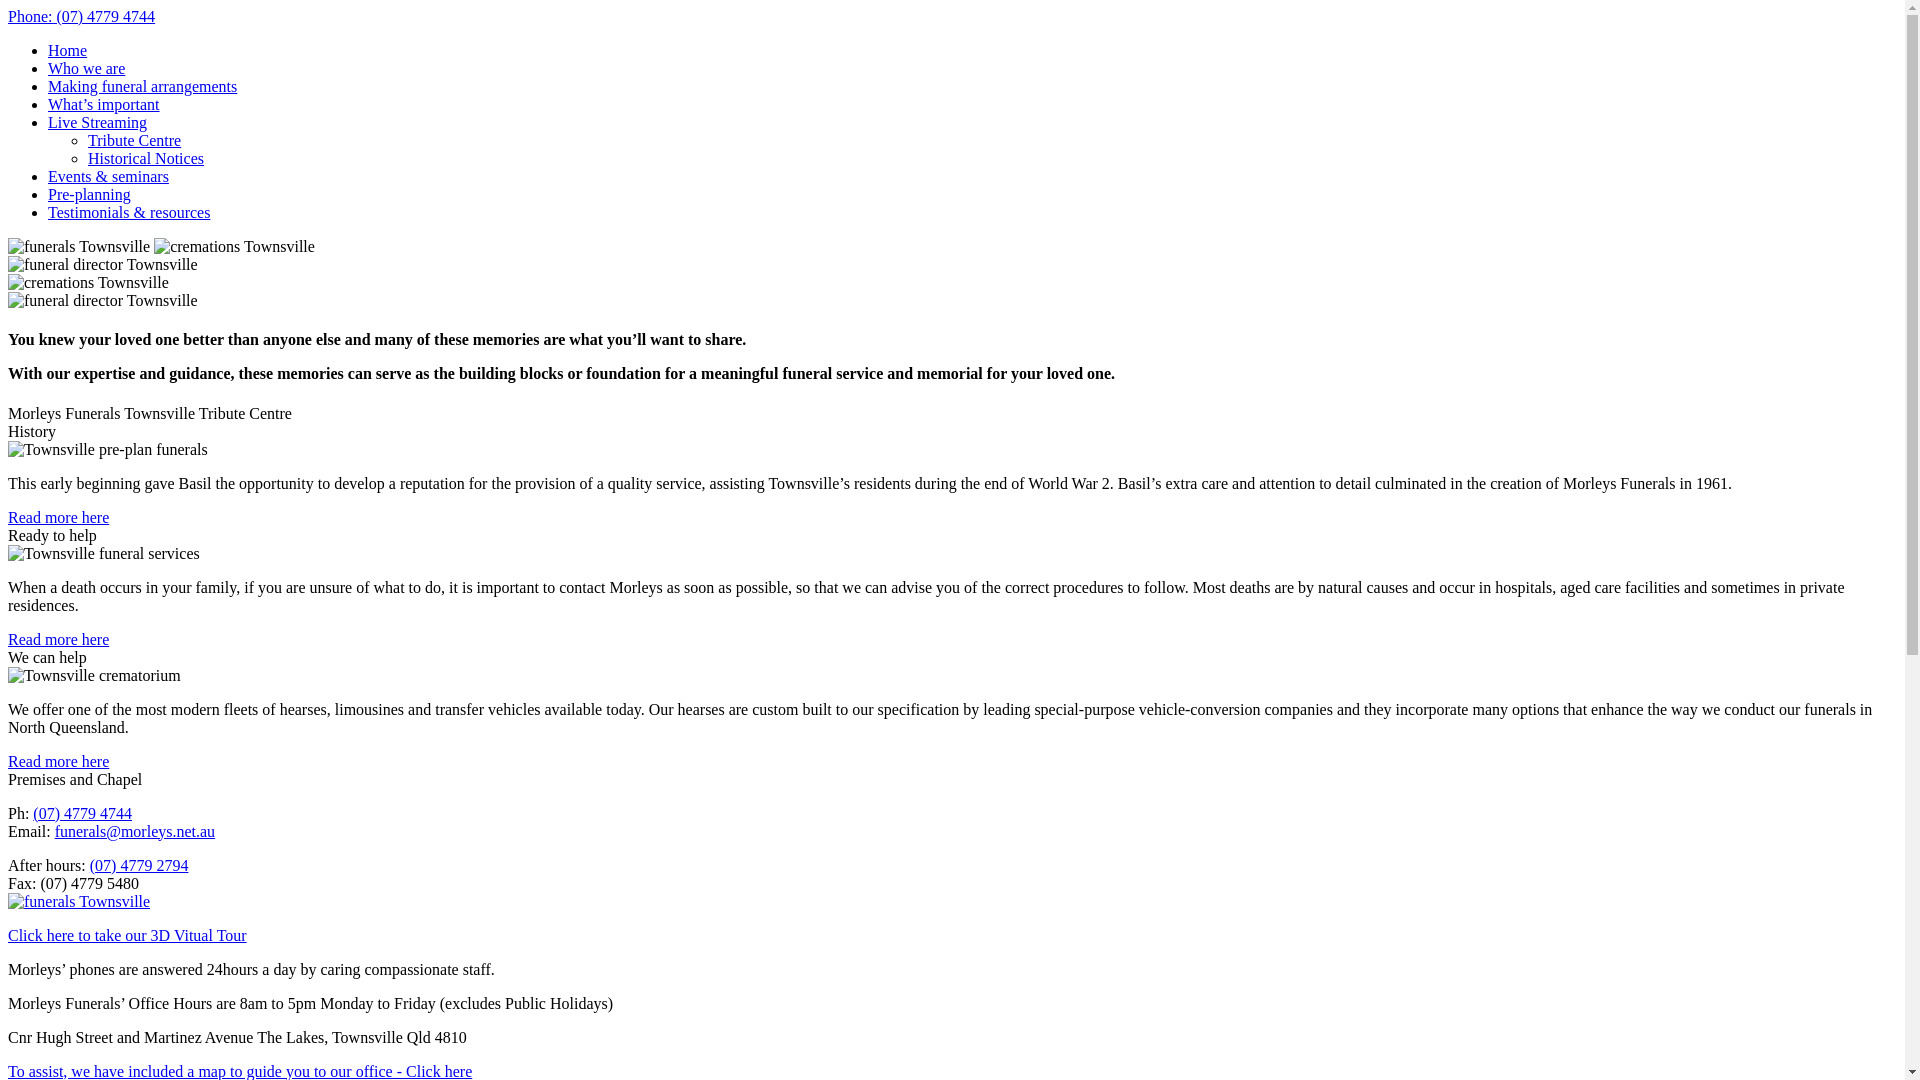 This screenshot has height=1080, width=1920. Describe the element at coordinates (135, 832) in the screenshot. I see `funerals@morleys.net.au` at that location.